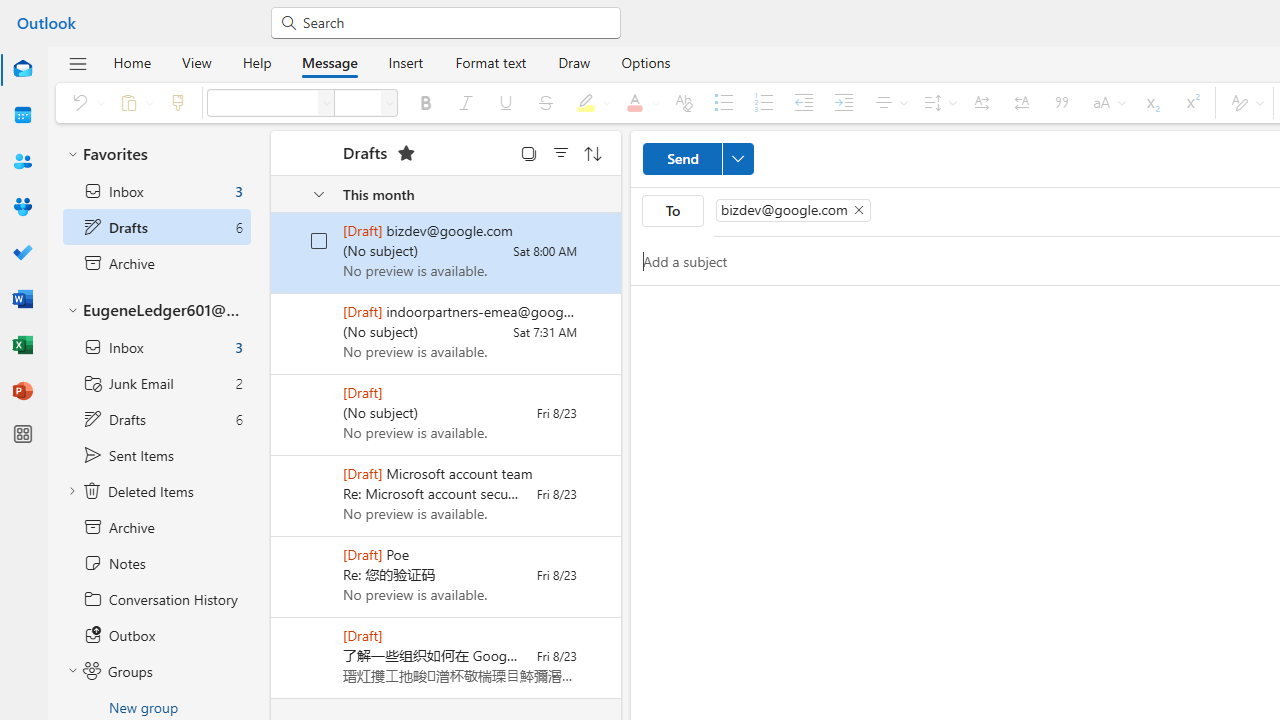 The width and height of the screenshot is (1280, 720). I want to click on Insert, so click(406, 62).